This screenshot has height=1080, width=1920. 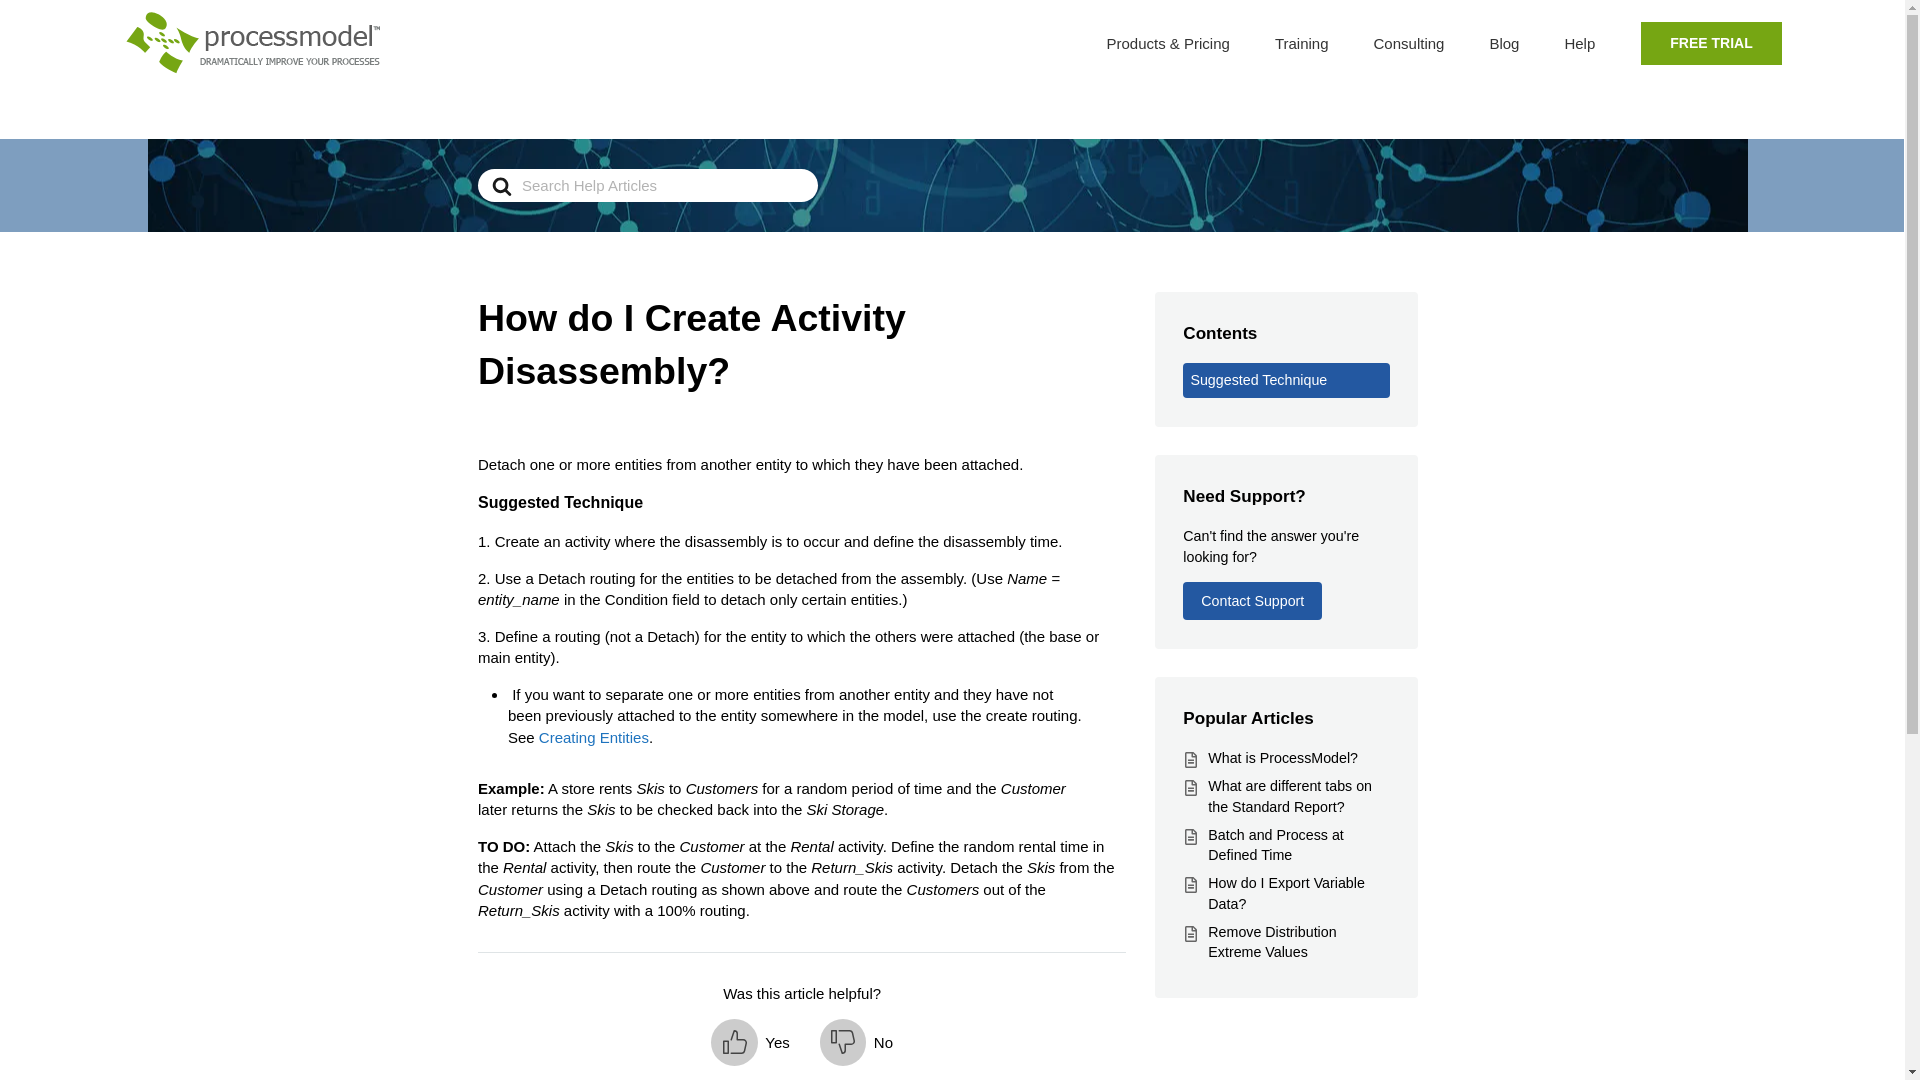 I want to click on Suggested Technique, so click(x=1285, y=380).